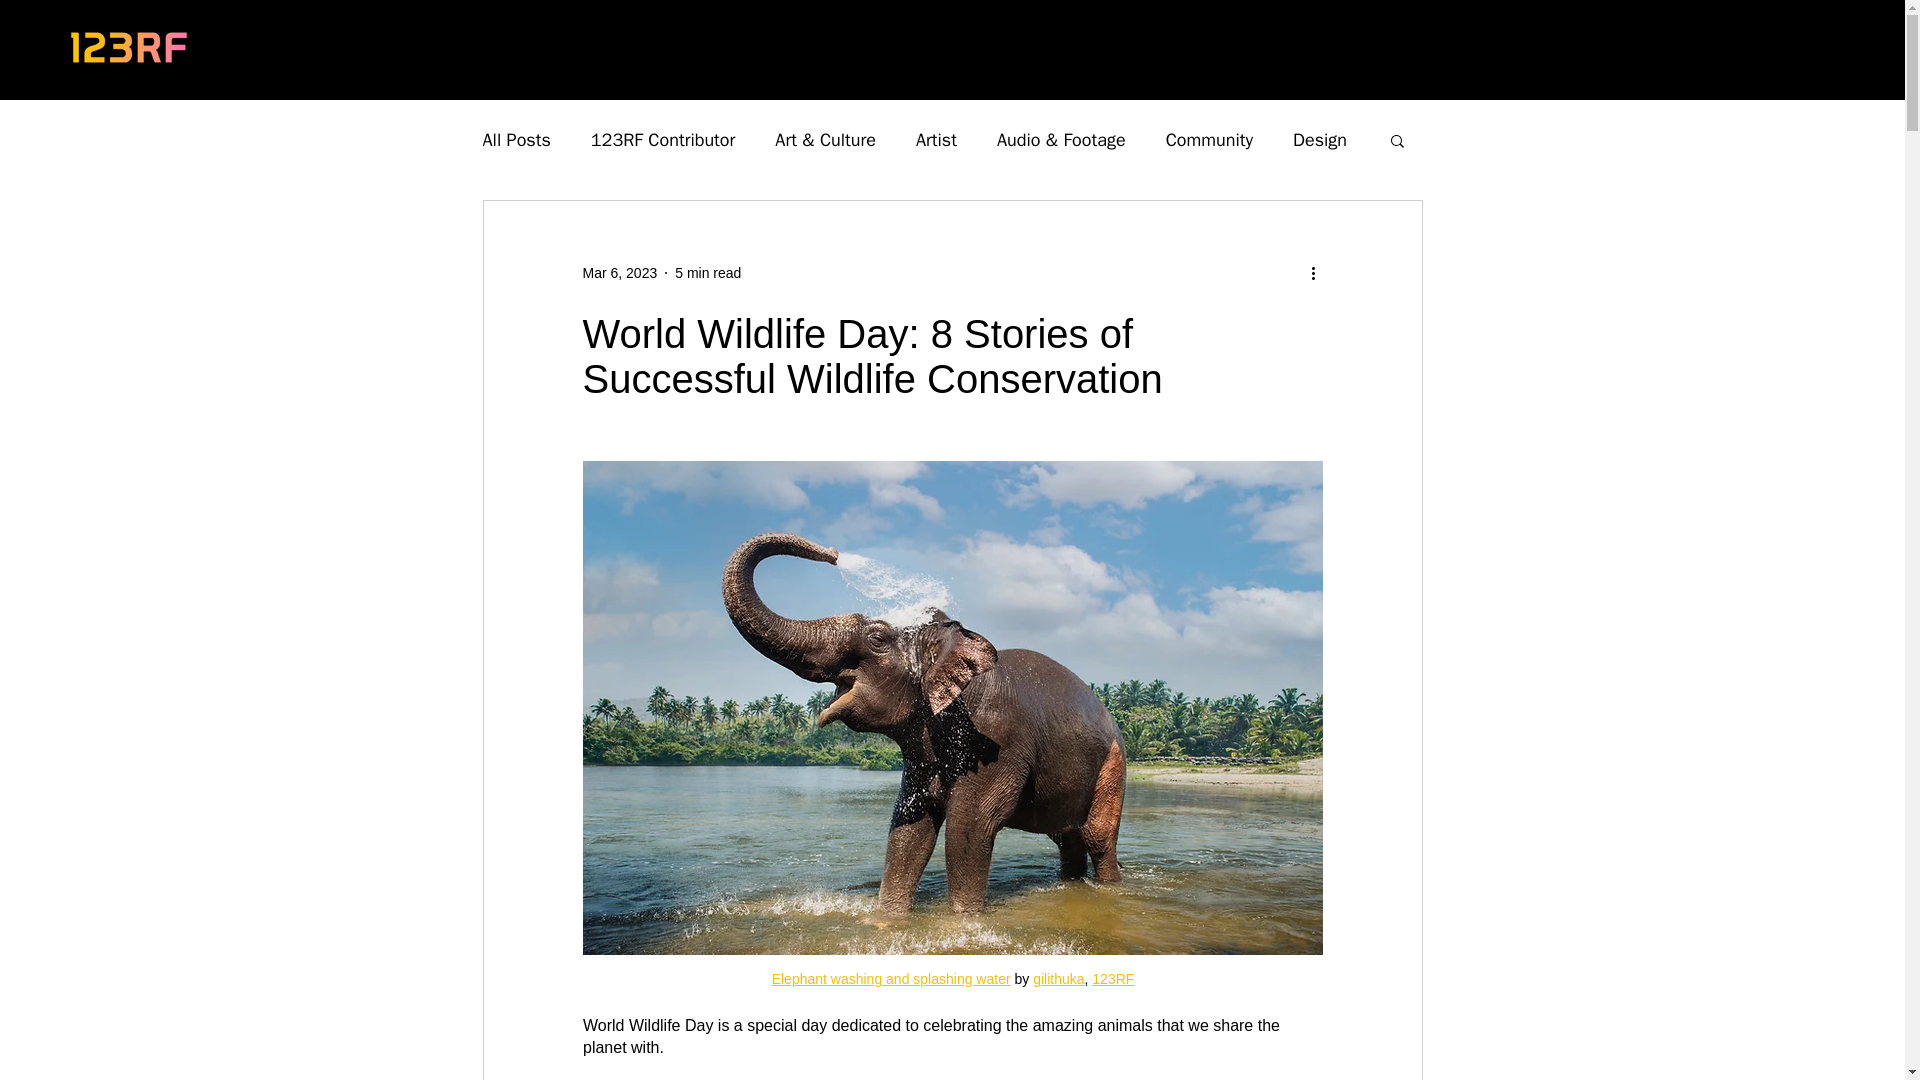 Image resolution: width=1920 pixels, height=1080 pixels. I want to click on 123RF, so click(1113, 978).